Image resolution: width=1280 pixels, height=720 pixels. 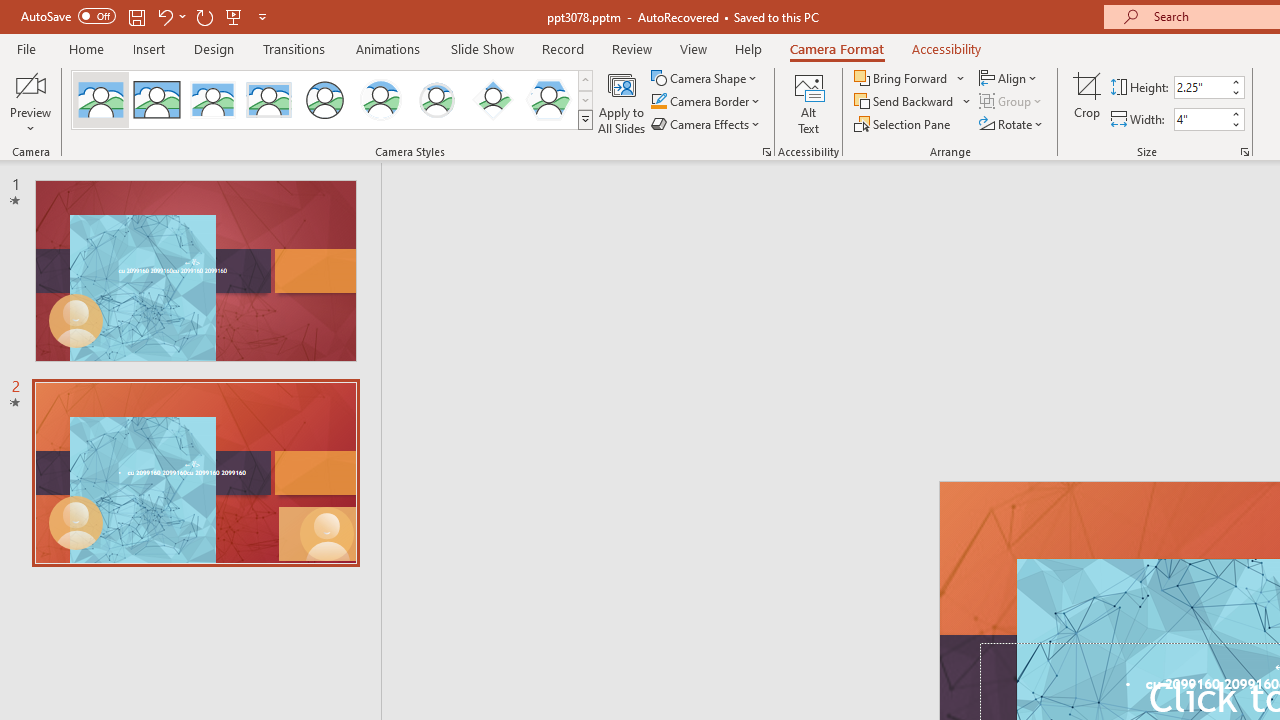 What do you see at coordinates (100, 100) in the screenshot?
I see `No Style` at bounding box center [100, 100].